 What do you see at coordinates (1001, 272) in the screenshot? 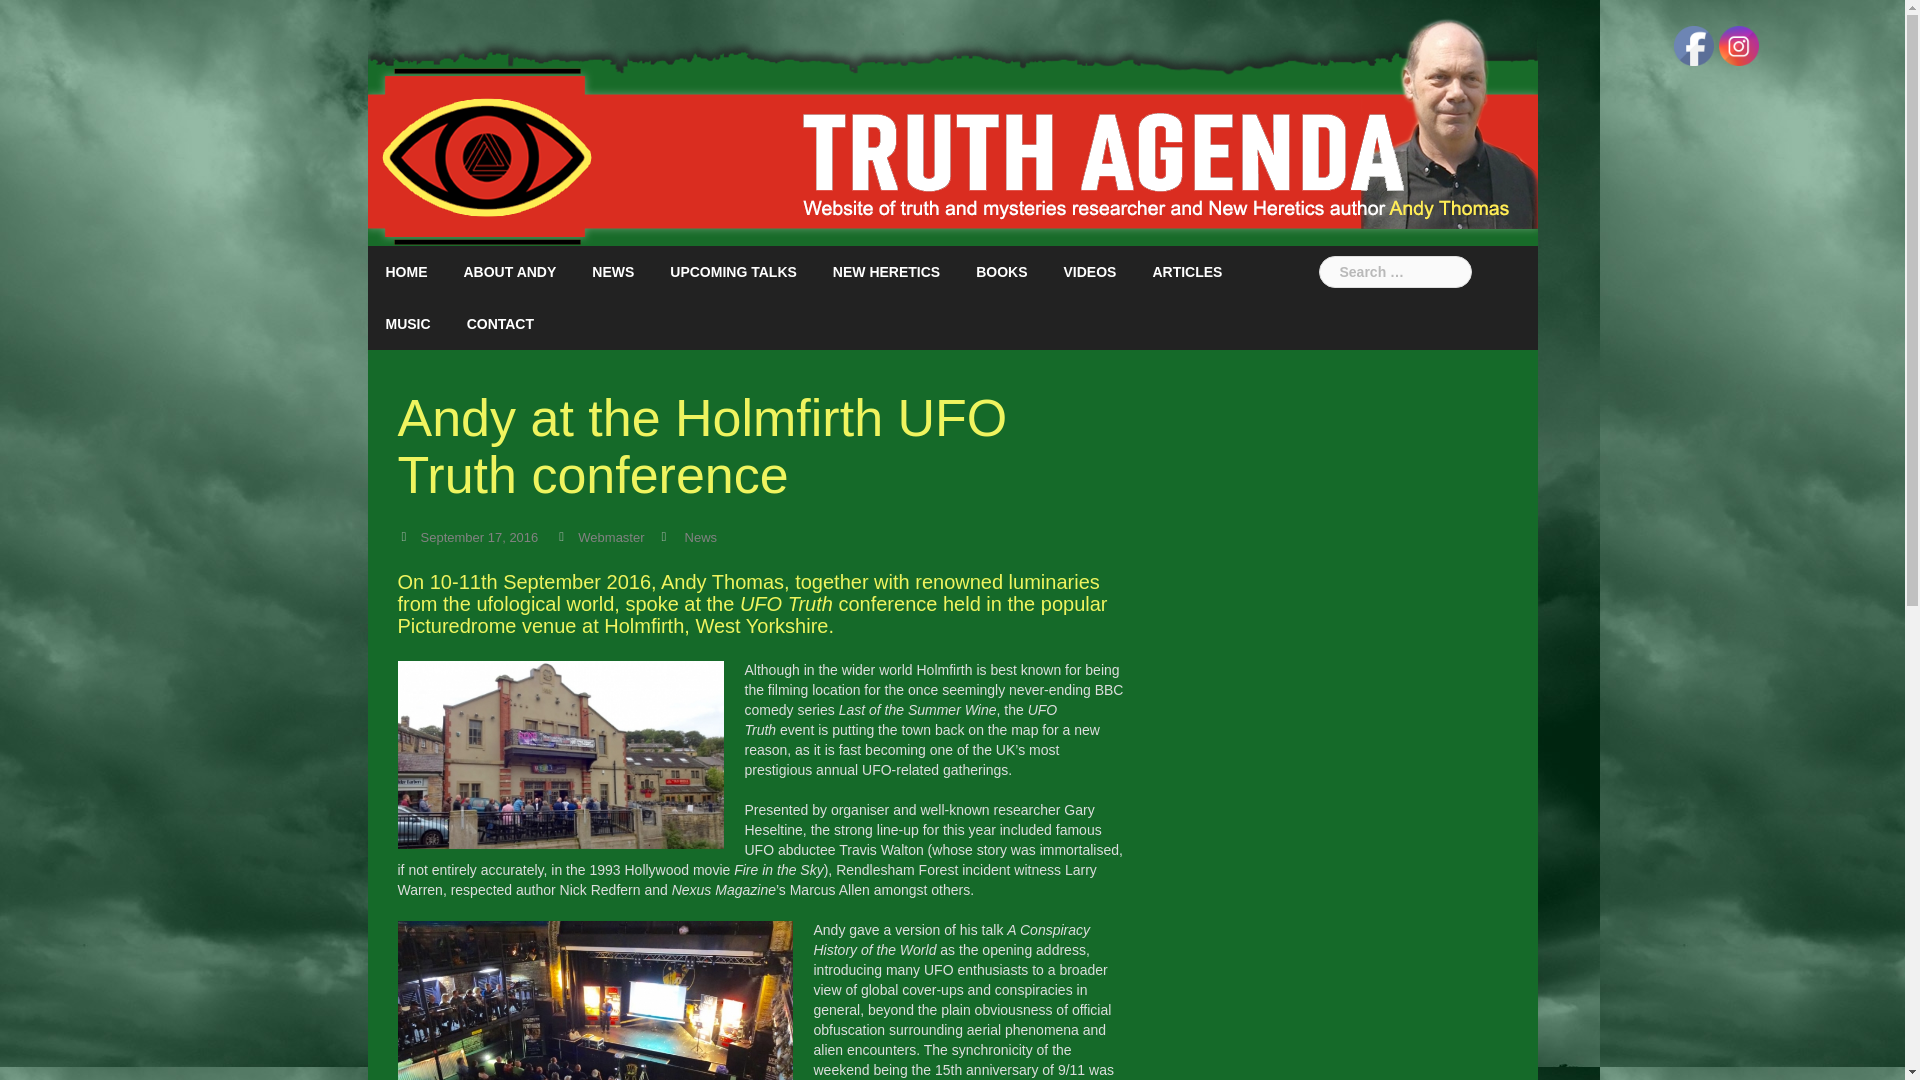
I see `BOOKS` at bounding box center [1001, 272].